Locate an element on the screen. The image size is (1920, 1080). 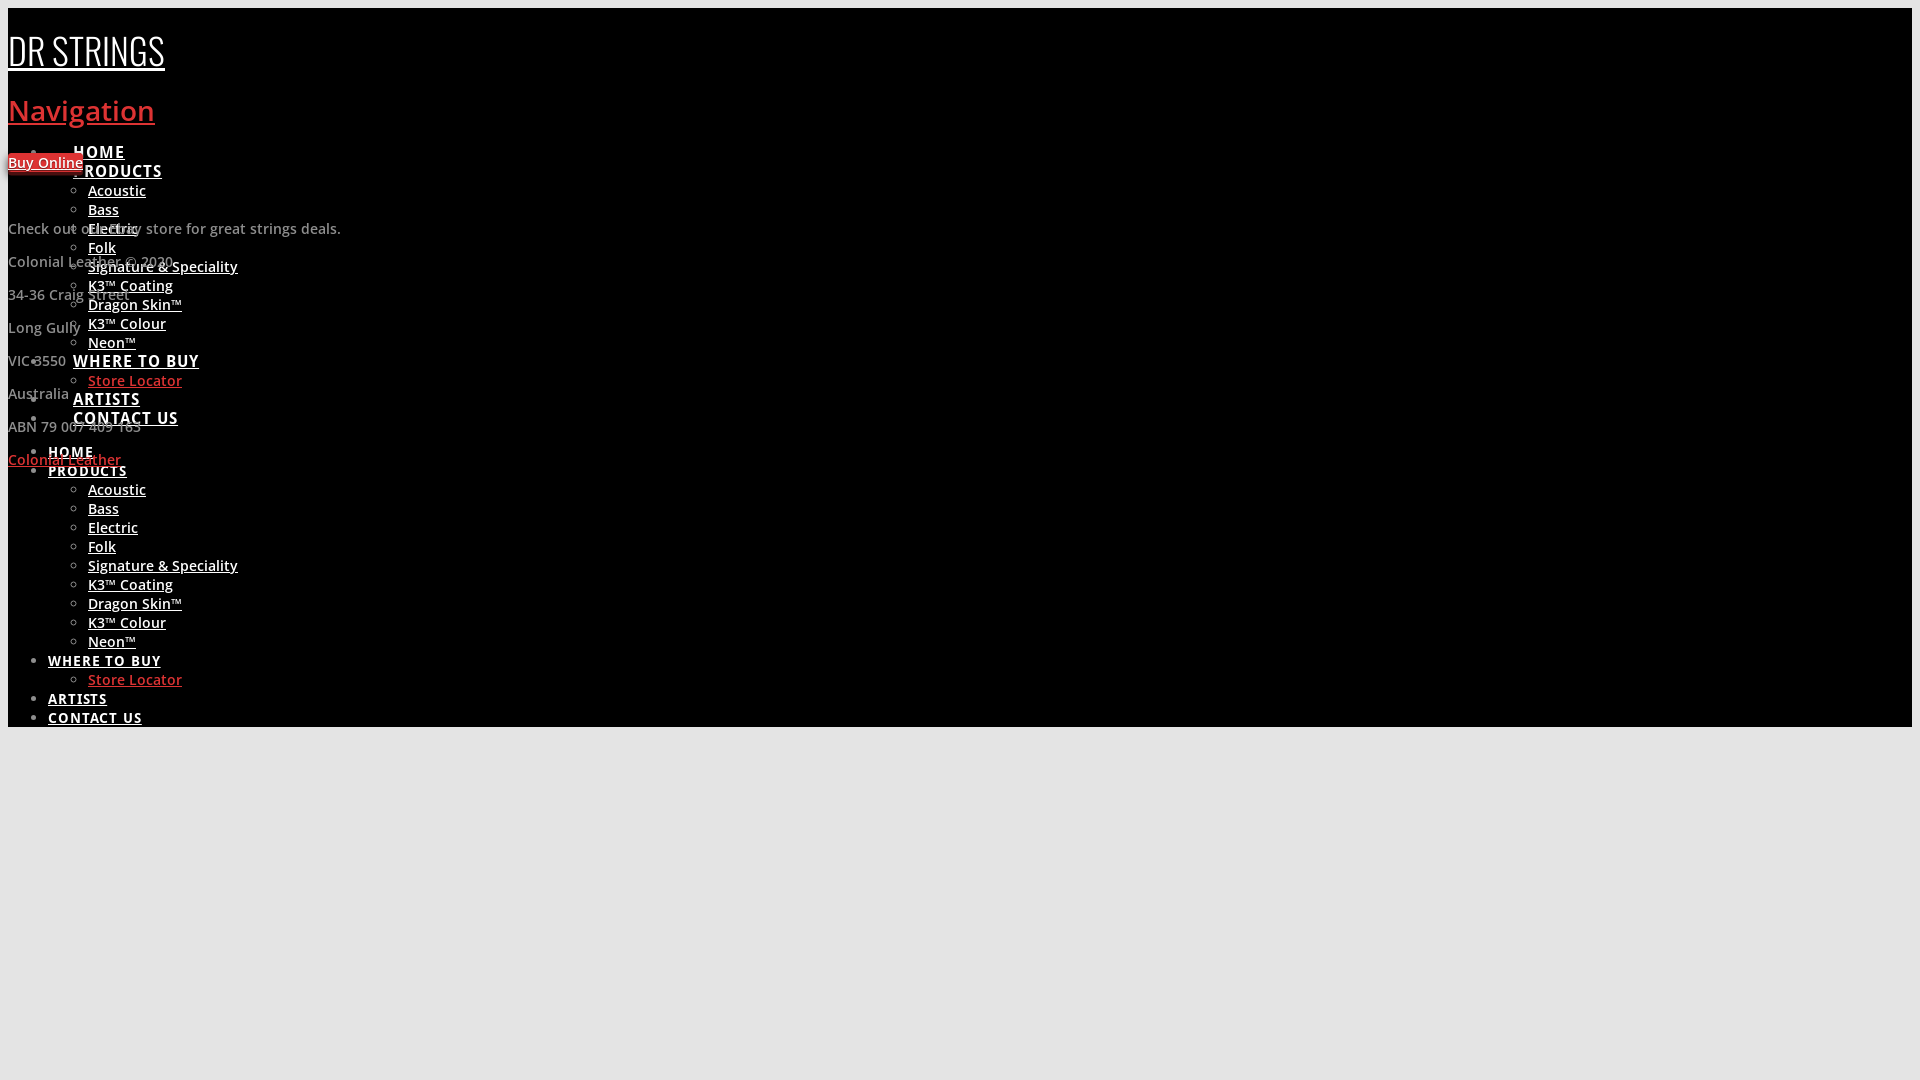
WHERE TO BUY is located at coordinates (104, 661).